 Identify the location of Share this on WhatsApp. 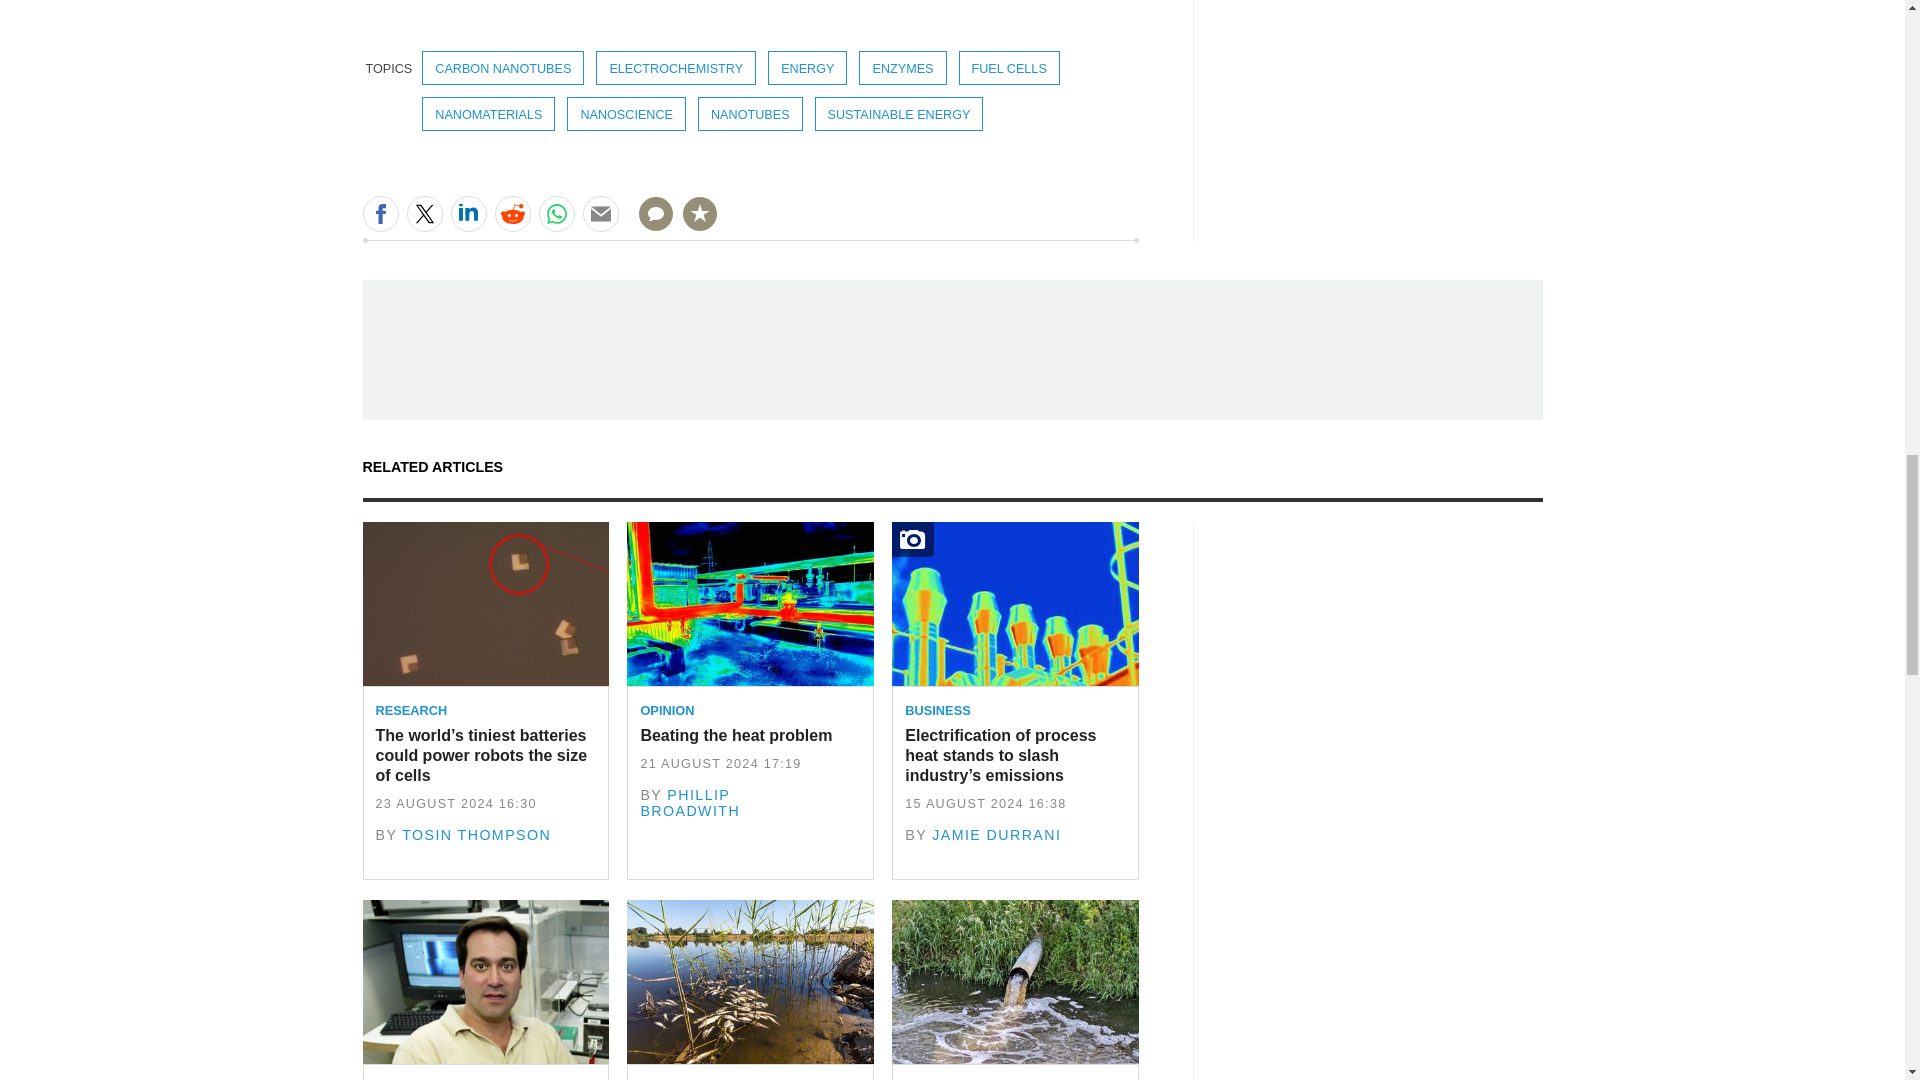
(556, 214).